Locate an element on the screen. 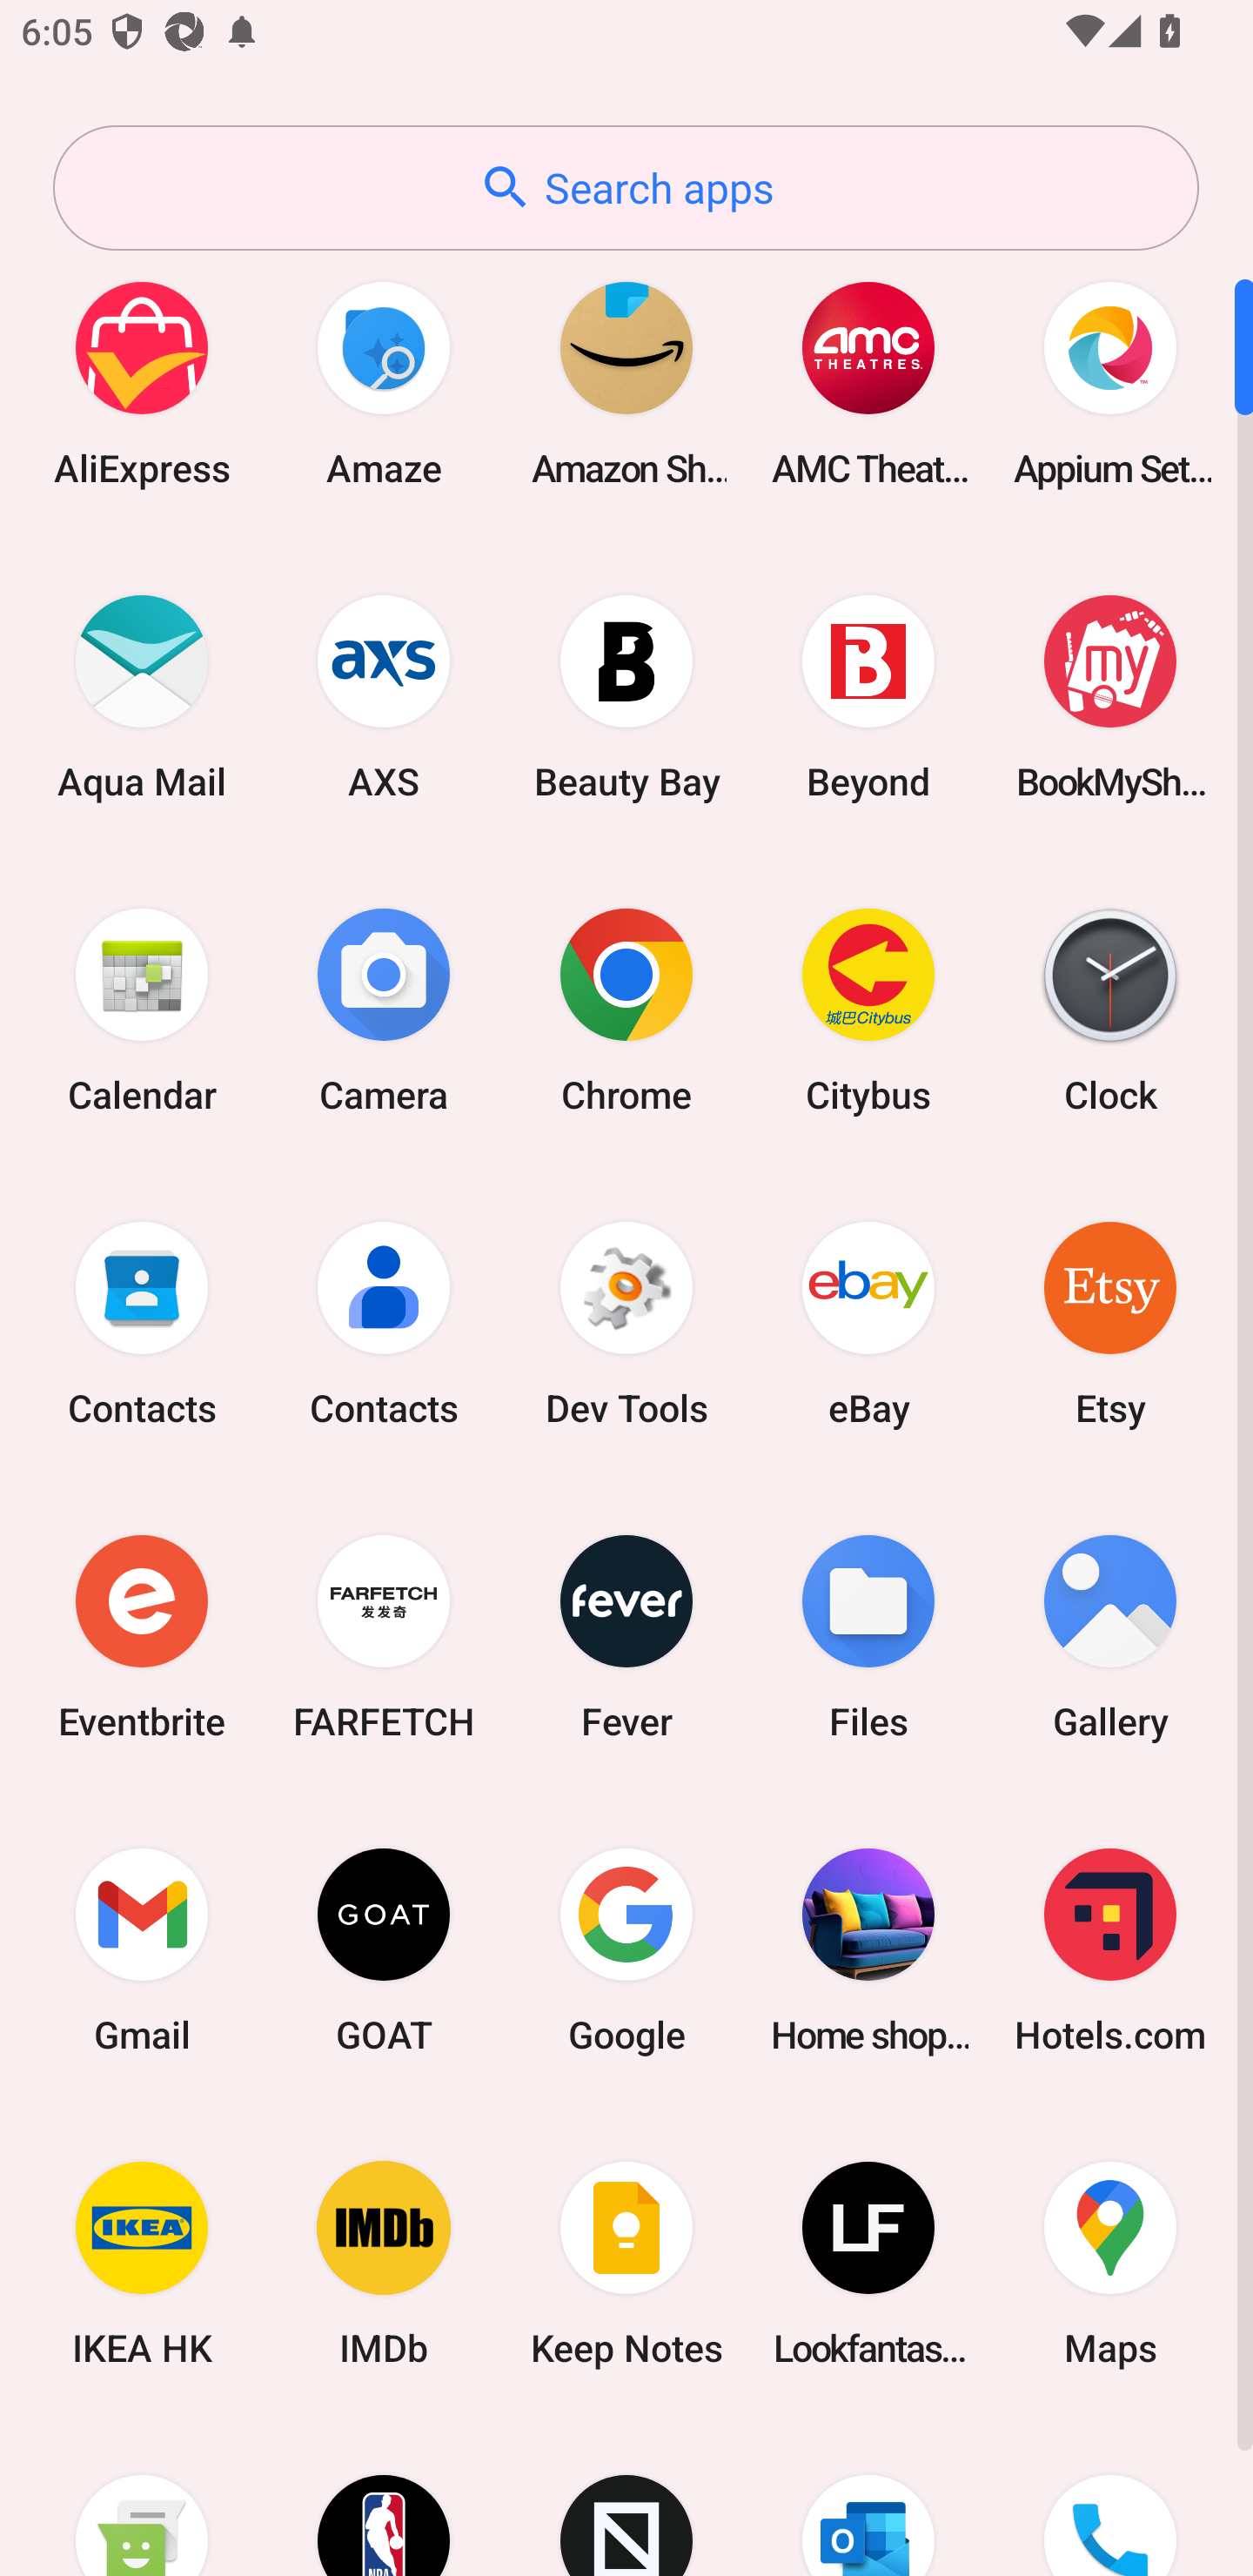 The image size is (1253, 2576). AXS is located at coordinates (384, 696).